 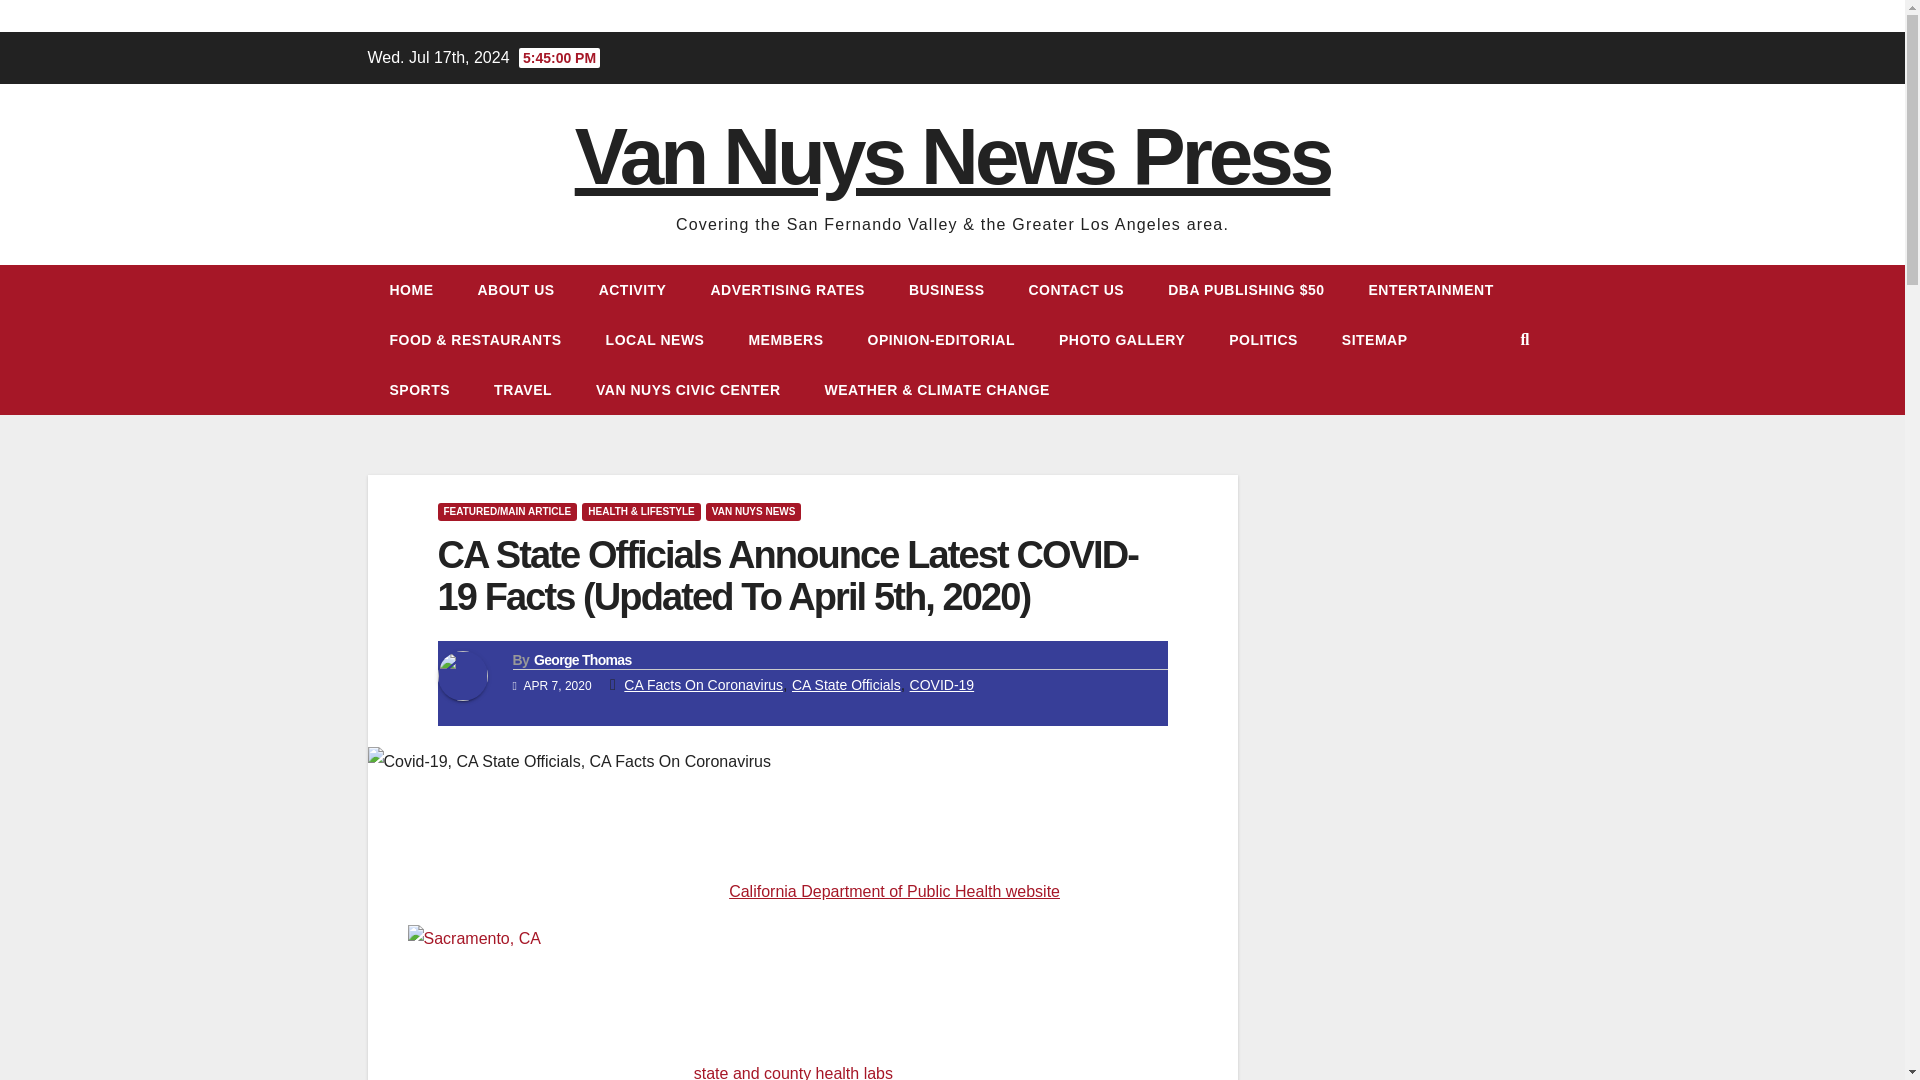 What do you see at coordinates (516, 290) in the screenshot?
I see `ABOUT US` at bounding box center [516, 290].